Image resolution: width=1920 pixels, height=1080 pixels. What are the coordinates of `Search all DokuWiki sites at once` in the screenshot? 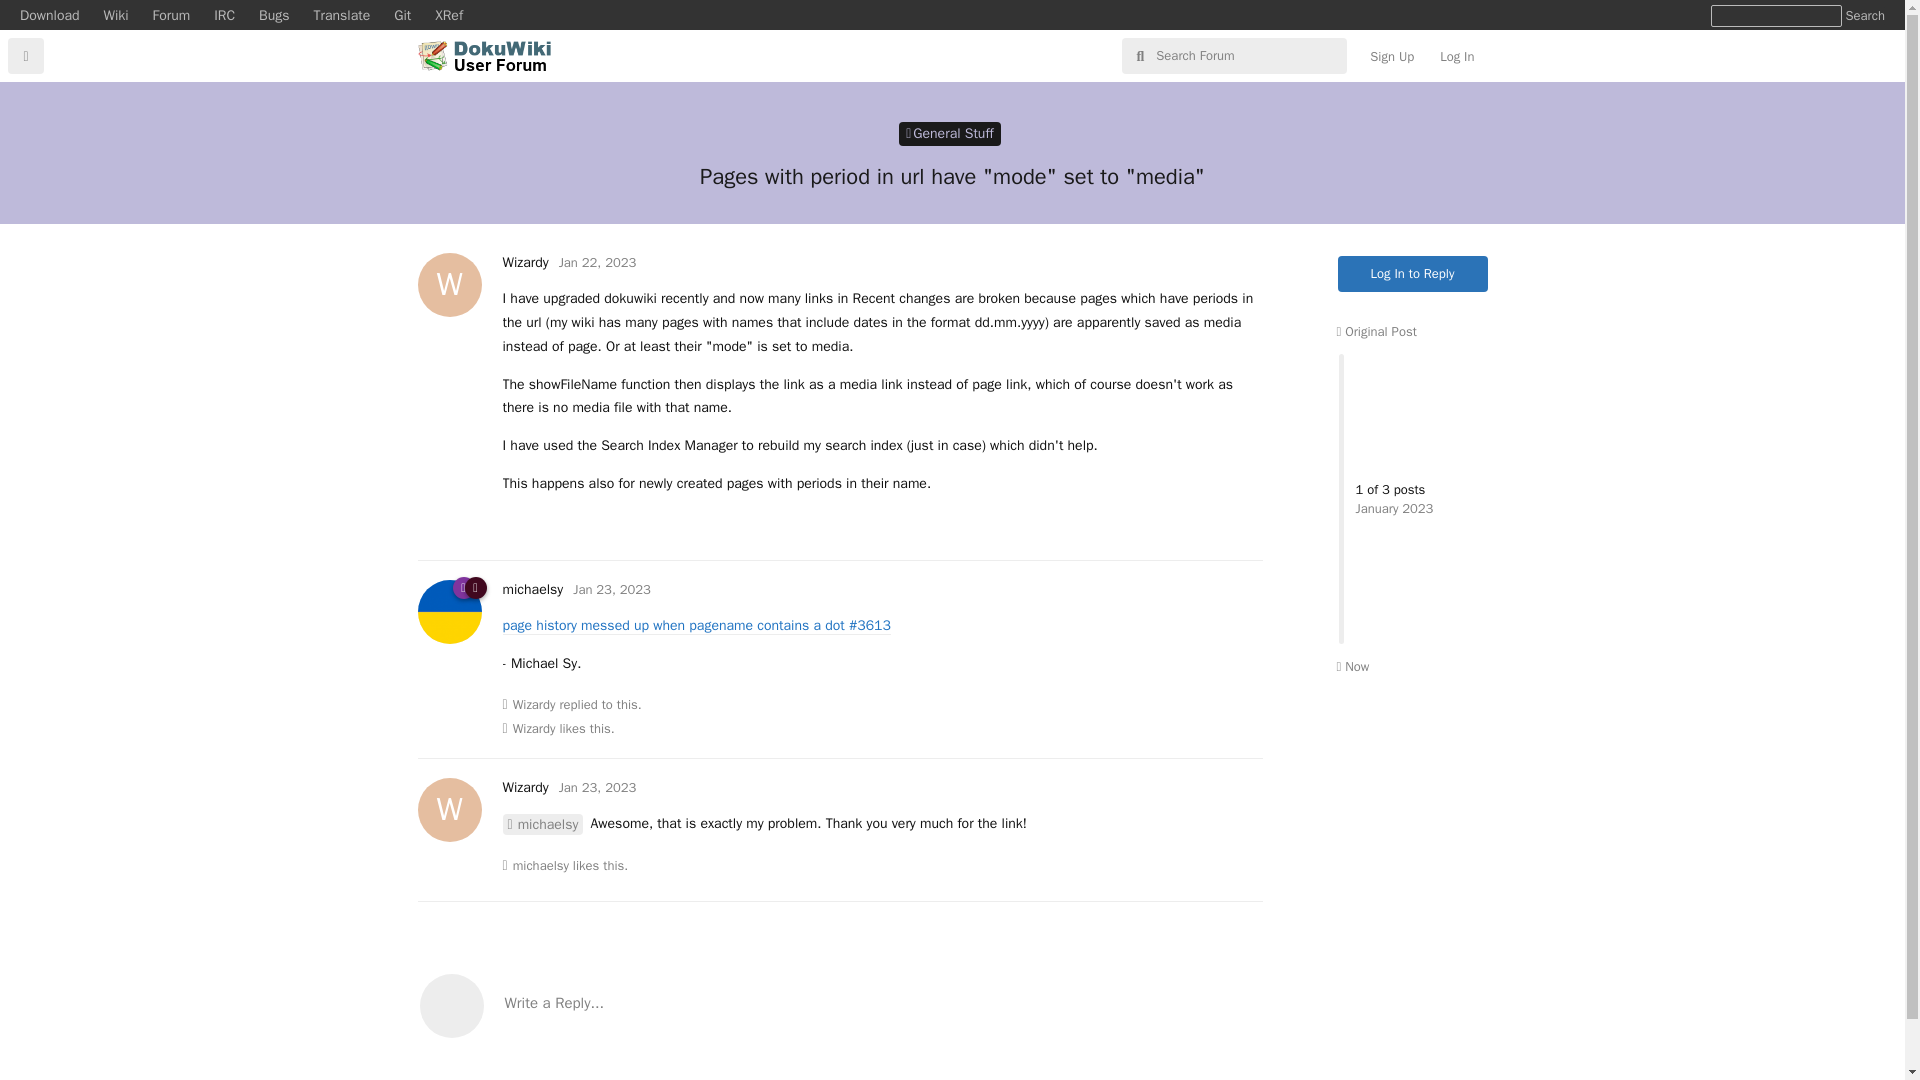 It's located at (1376, 331).